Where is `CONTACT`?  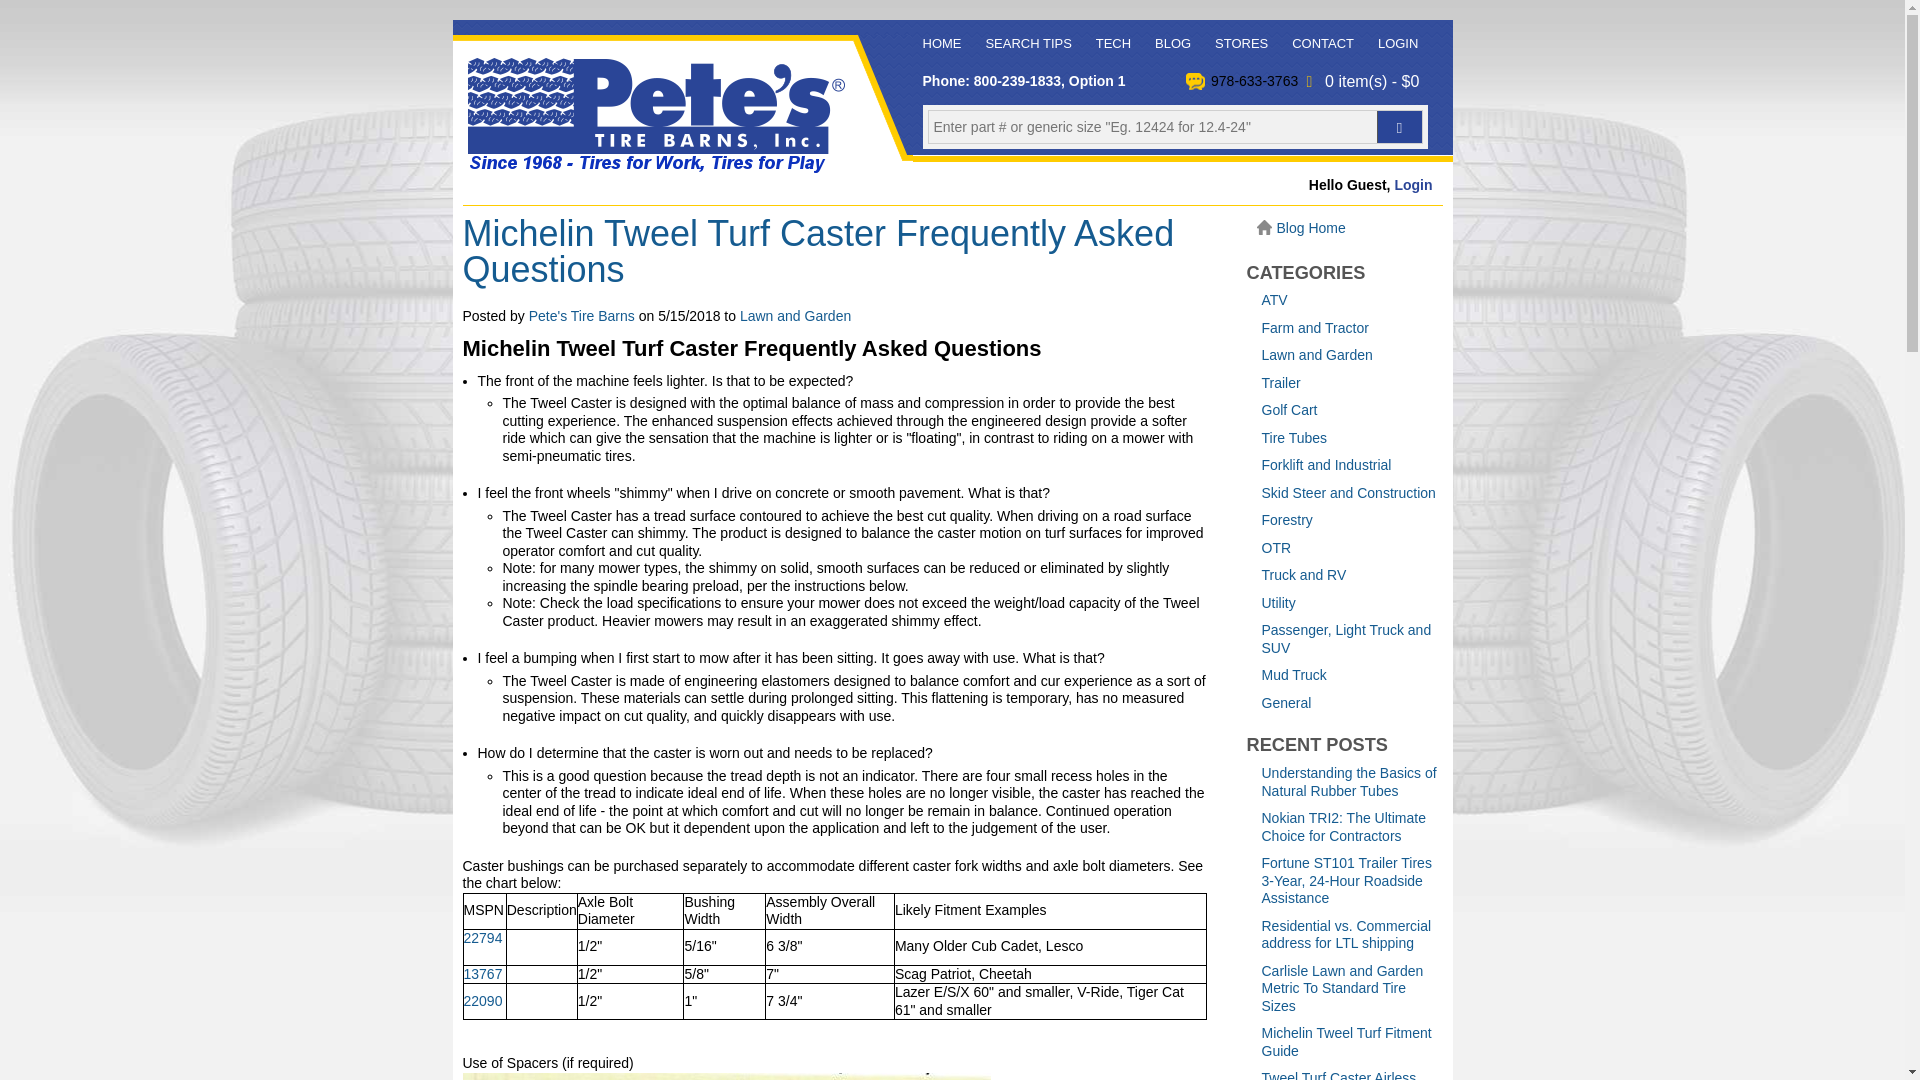
CONTACT is located at coordinates (1322, 43).